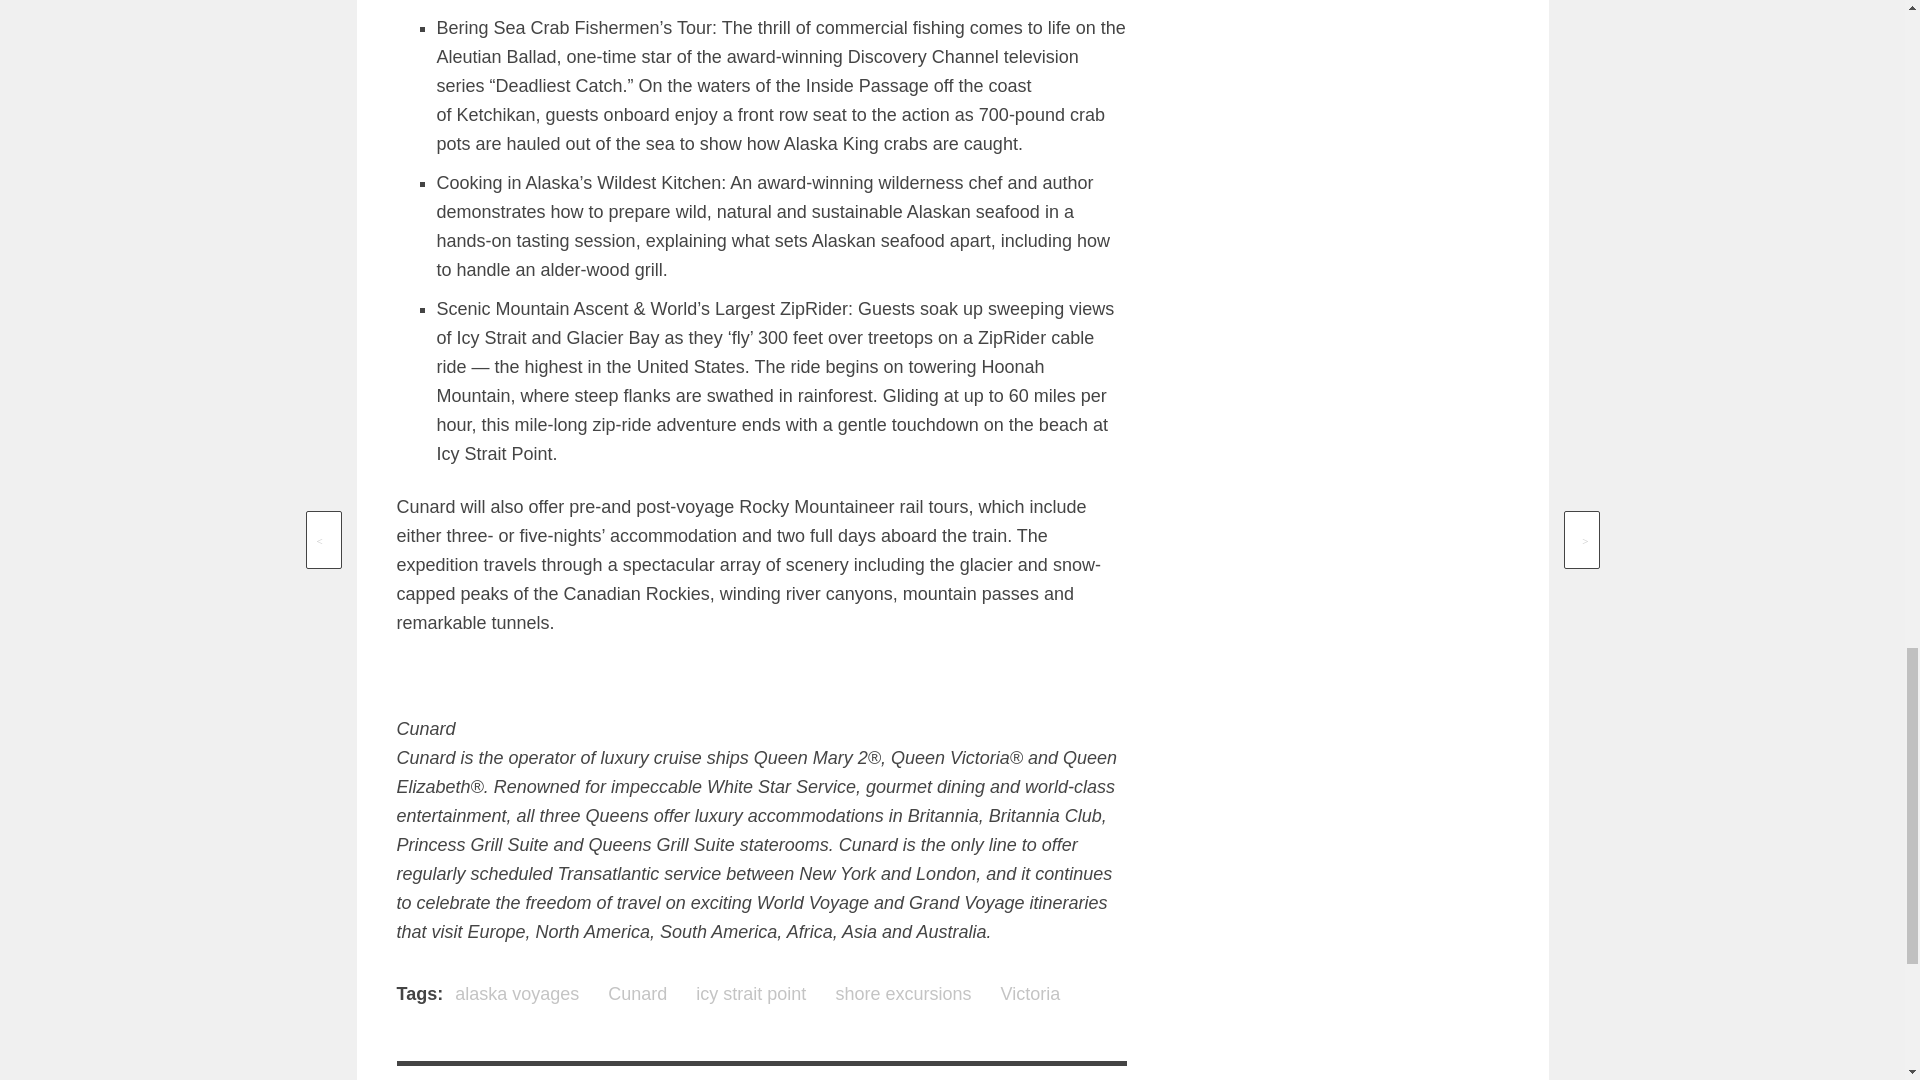 Image resolution: width=1920 pixels, height=1080 pixels. I want to click on alaska voyages, so click(517, 994).